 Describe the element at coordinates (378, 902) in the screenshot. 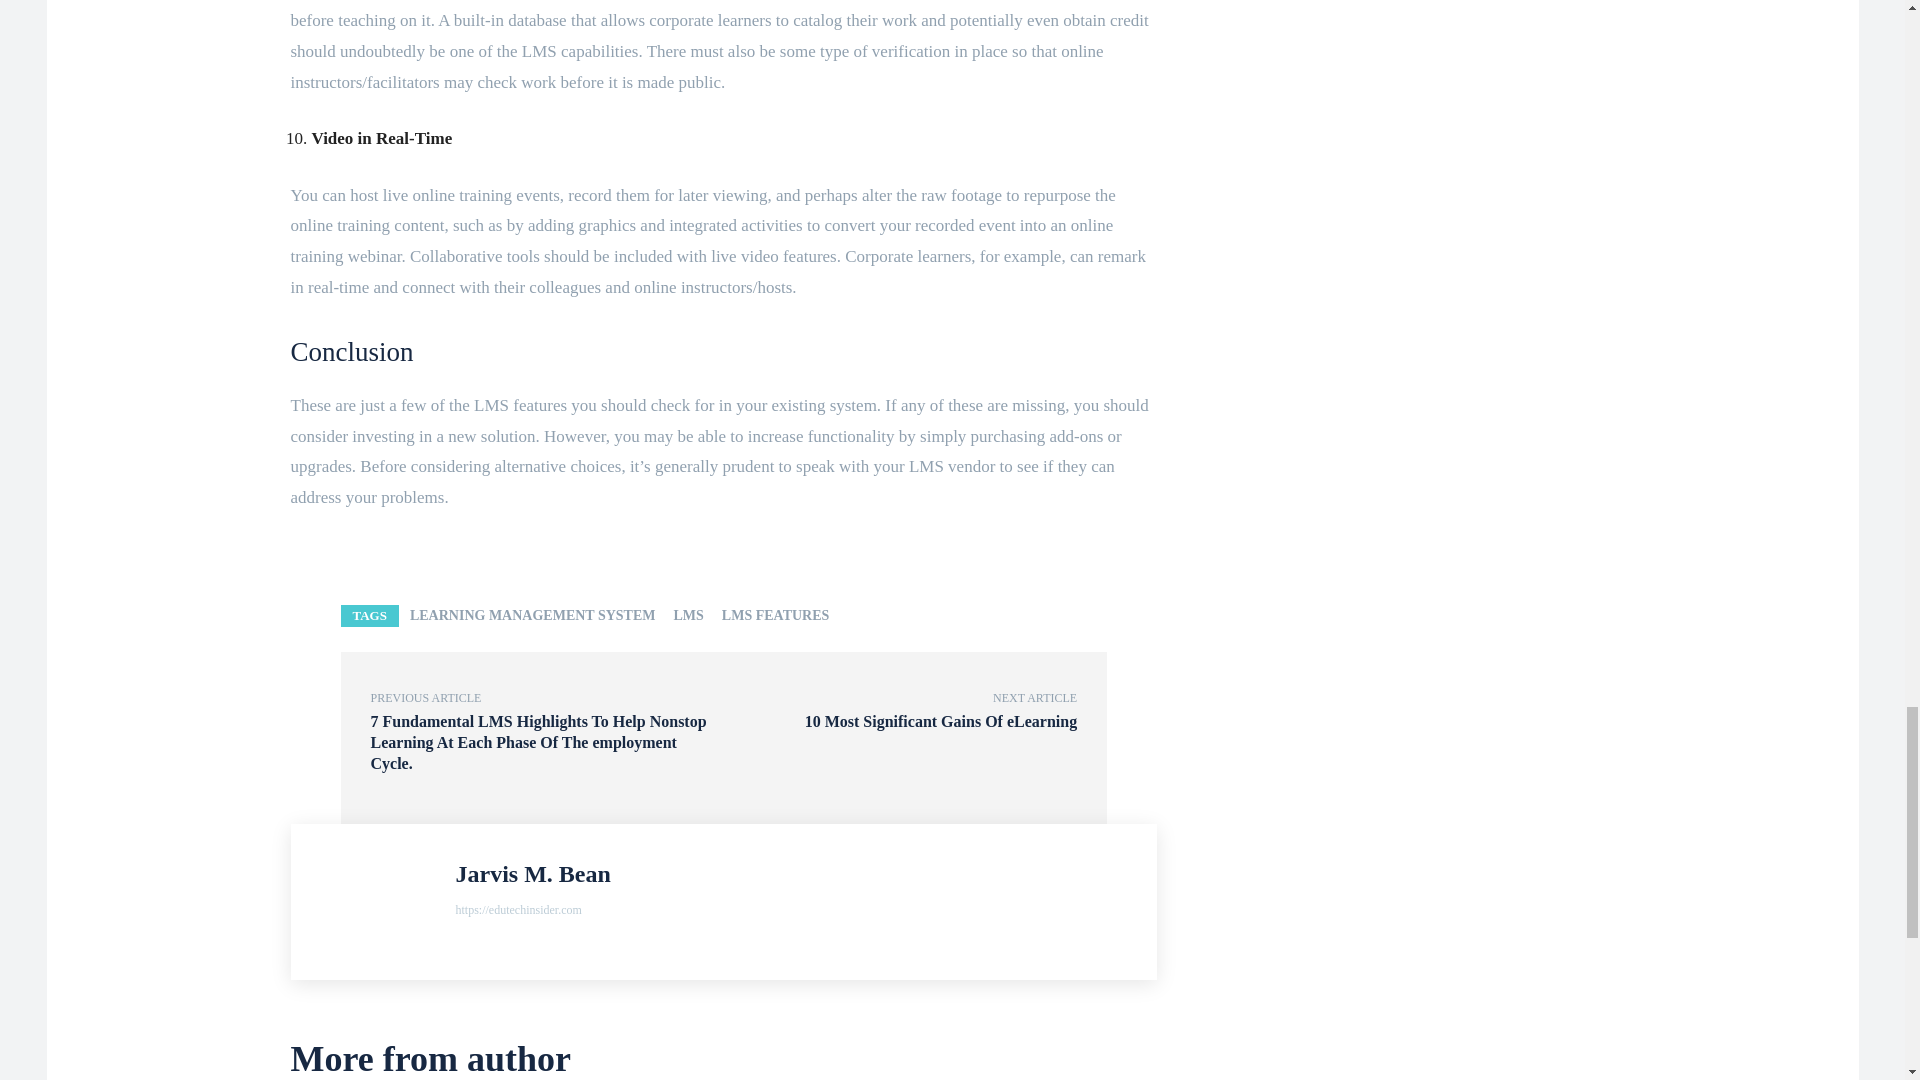

I see `Jarvis M. Bean` at that location.